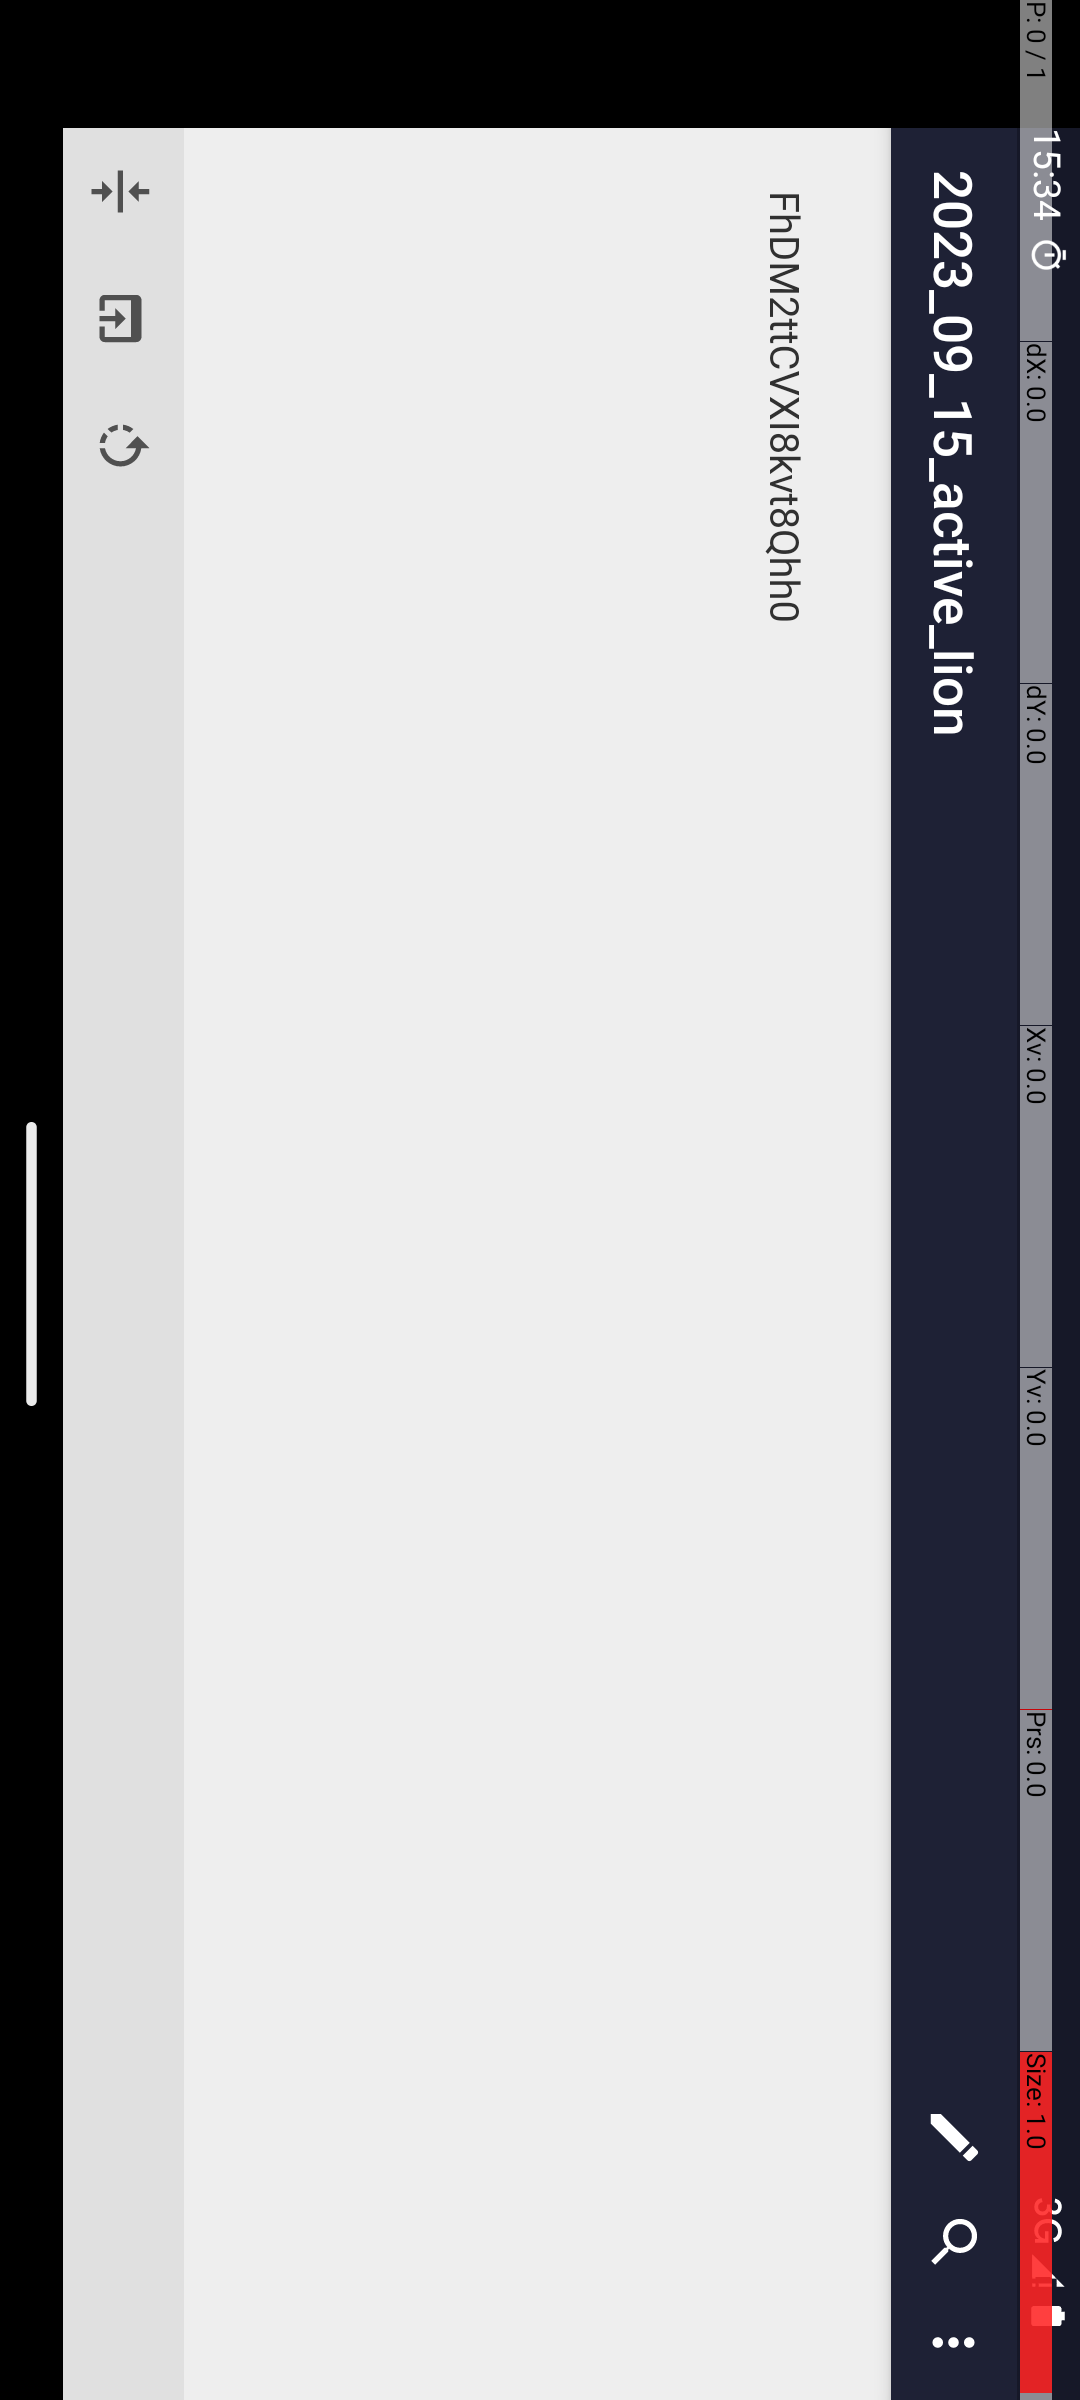 The width and height of the screenshot is (1080, 2400). What do you see at coordinates (1128, 126) in the screenshot?
I see `2023_09_15_active_lion` at bounding box center [1128, 126].